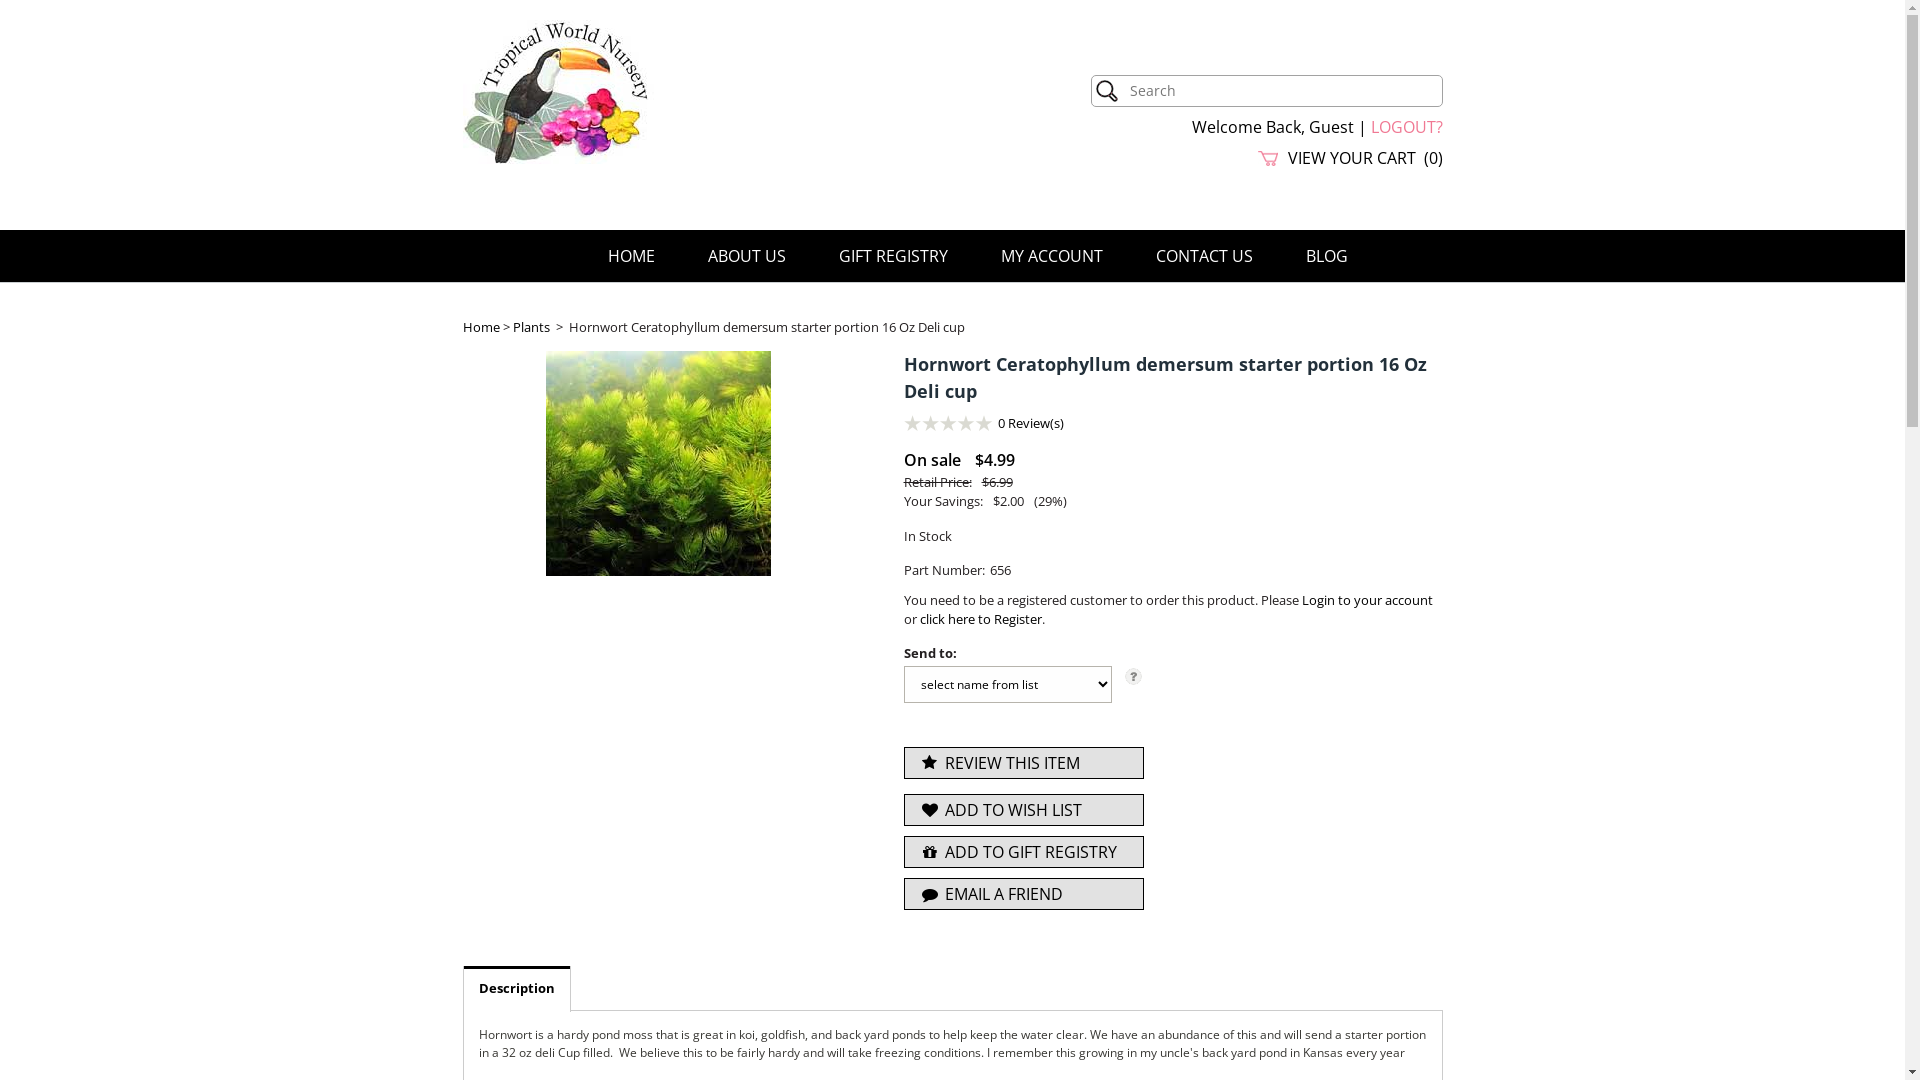 Image resolution: width=1920 pixels, height=1080 pixels. I want to click on EMAIL A FRIEND, so click(1024, 894).